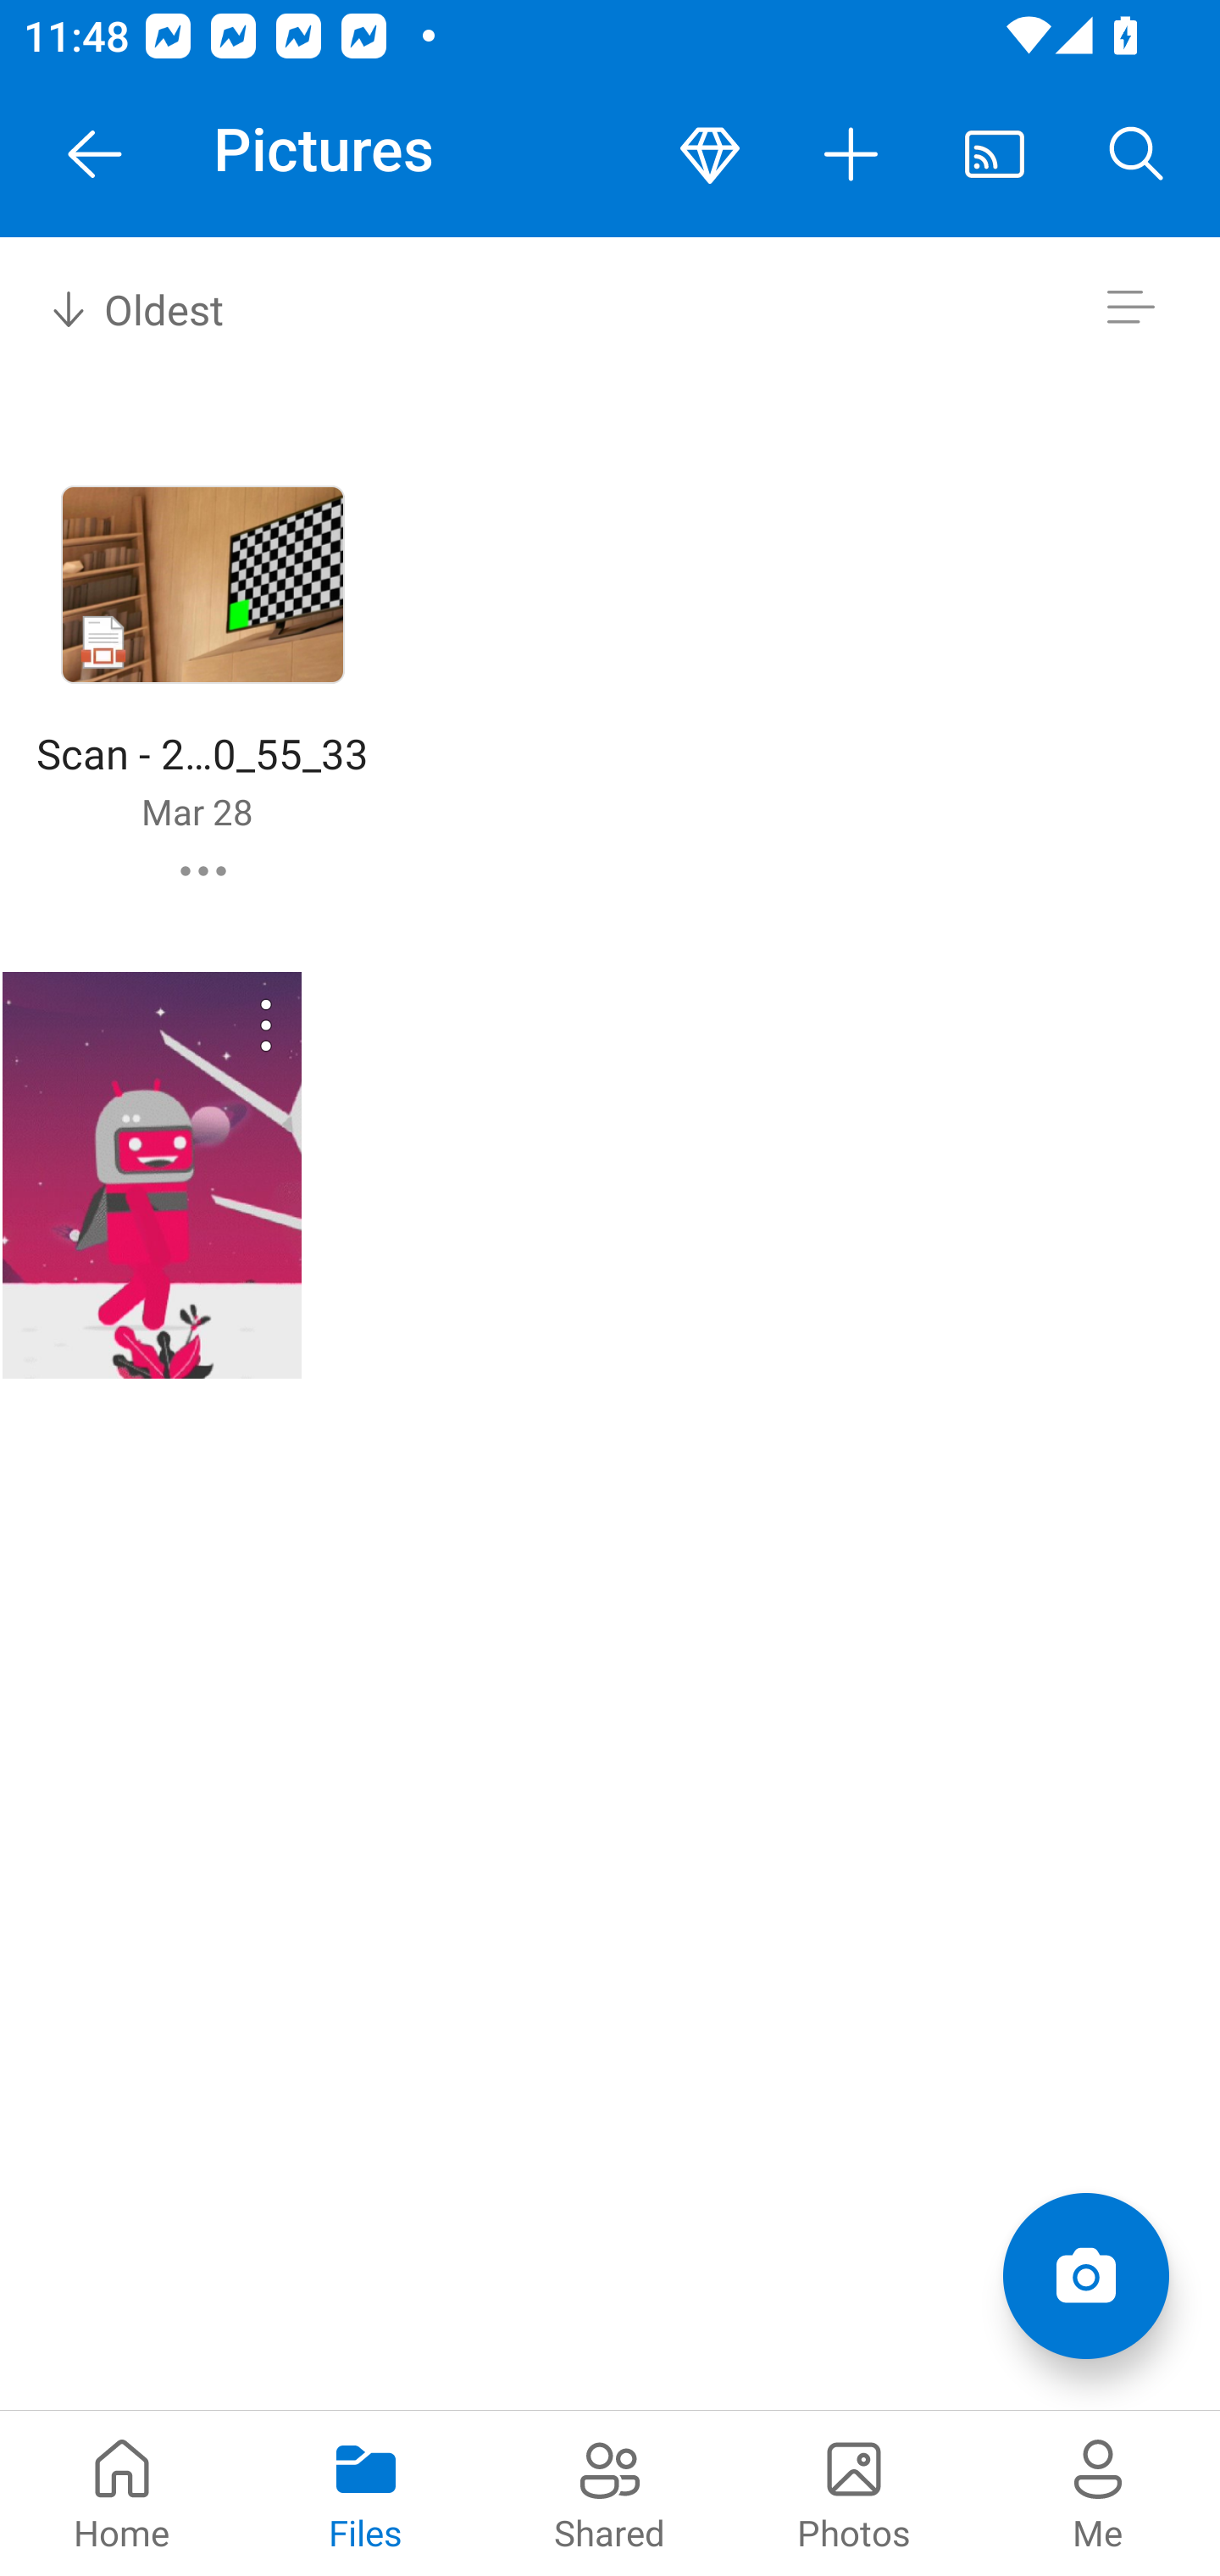 Image resolution: width=1220 pixels, height=2576 pixels. Describe the element at coordinates (852, 154) in the screenshot. I see `More actions button` at that location.